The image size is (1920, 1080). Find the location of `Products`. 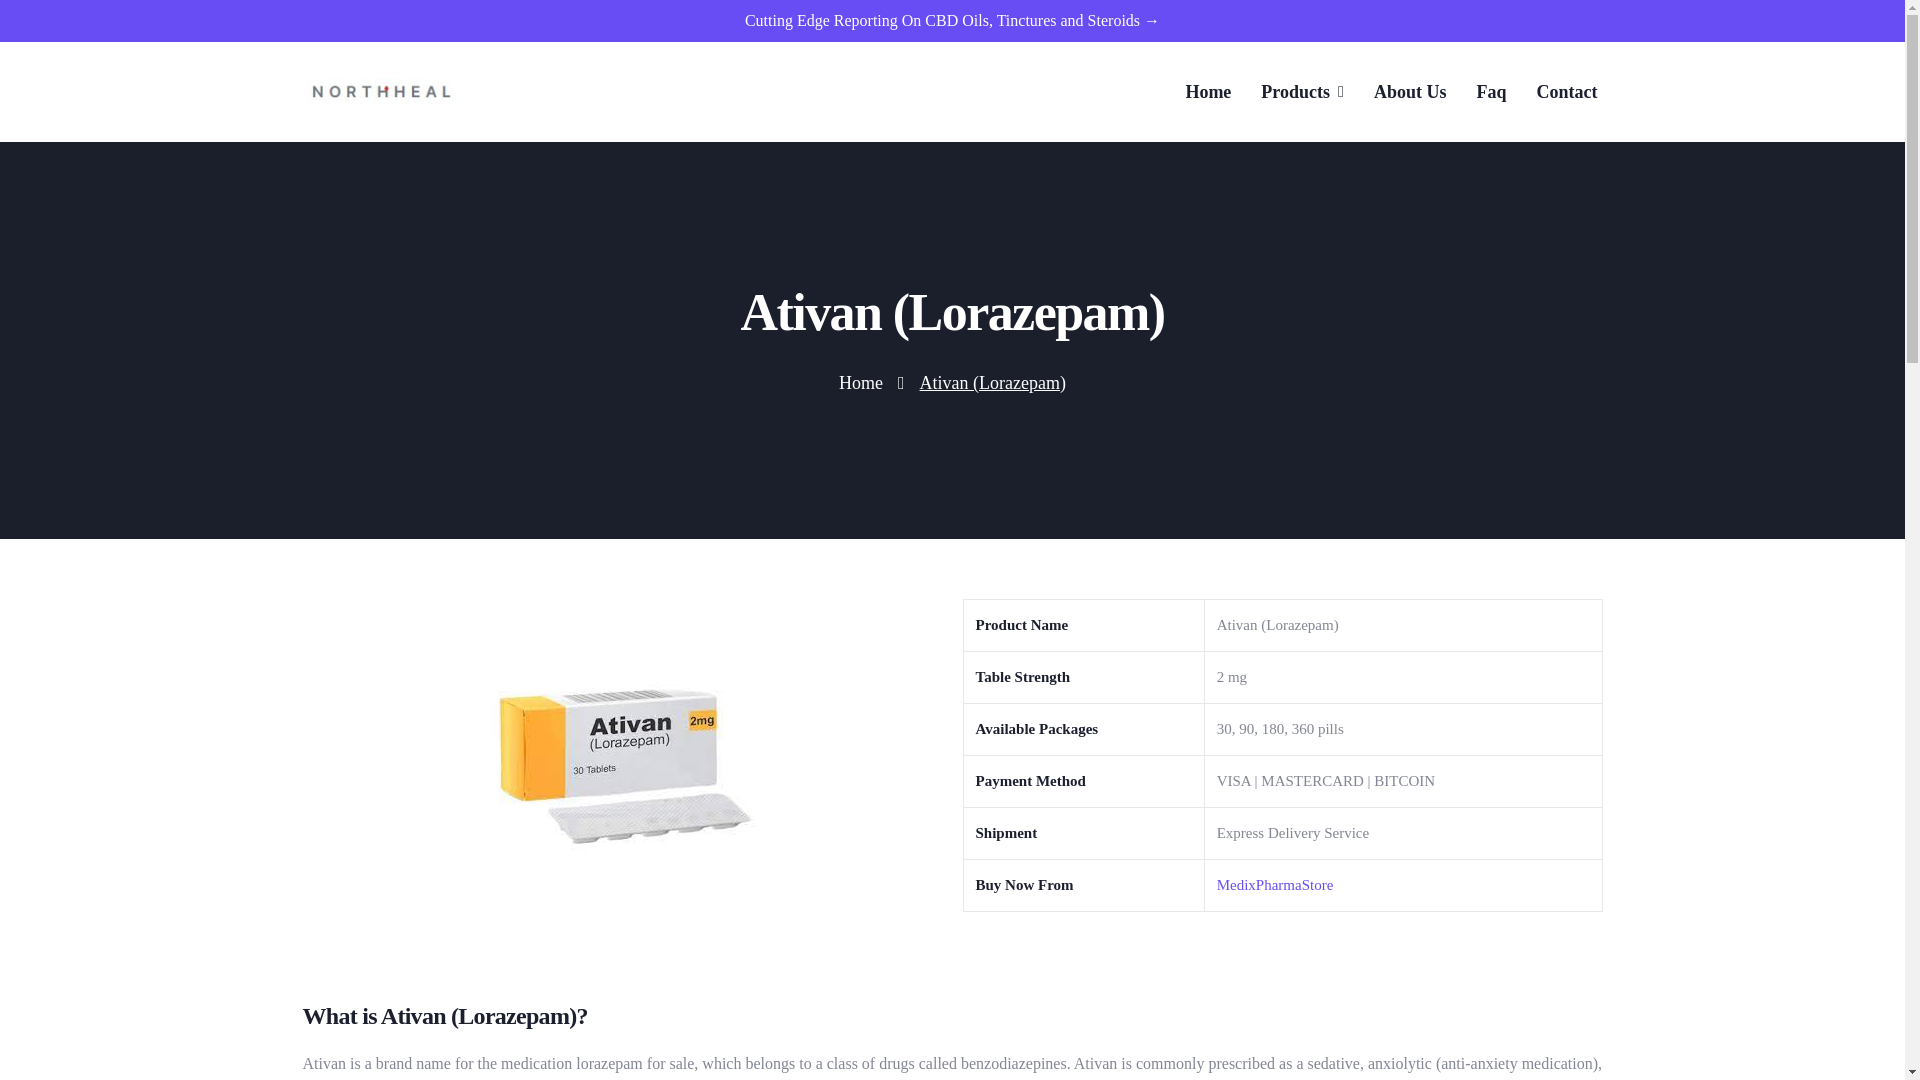

Products is located at coordinates (1302, 92).